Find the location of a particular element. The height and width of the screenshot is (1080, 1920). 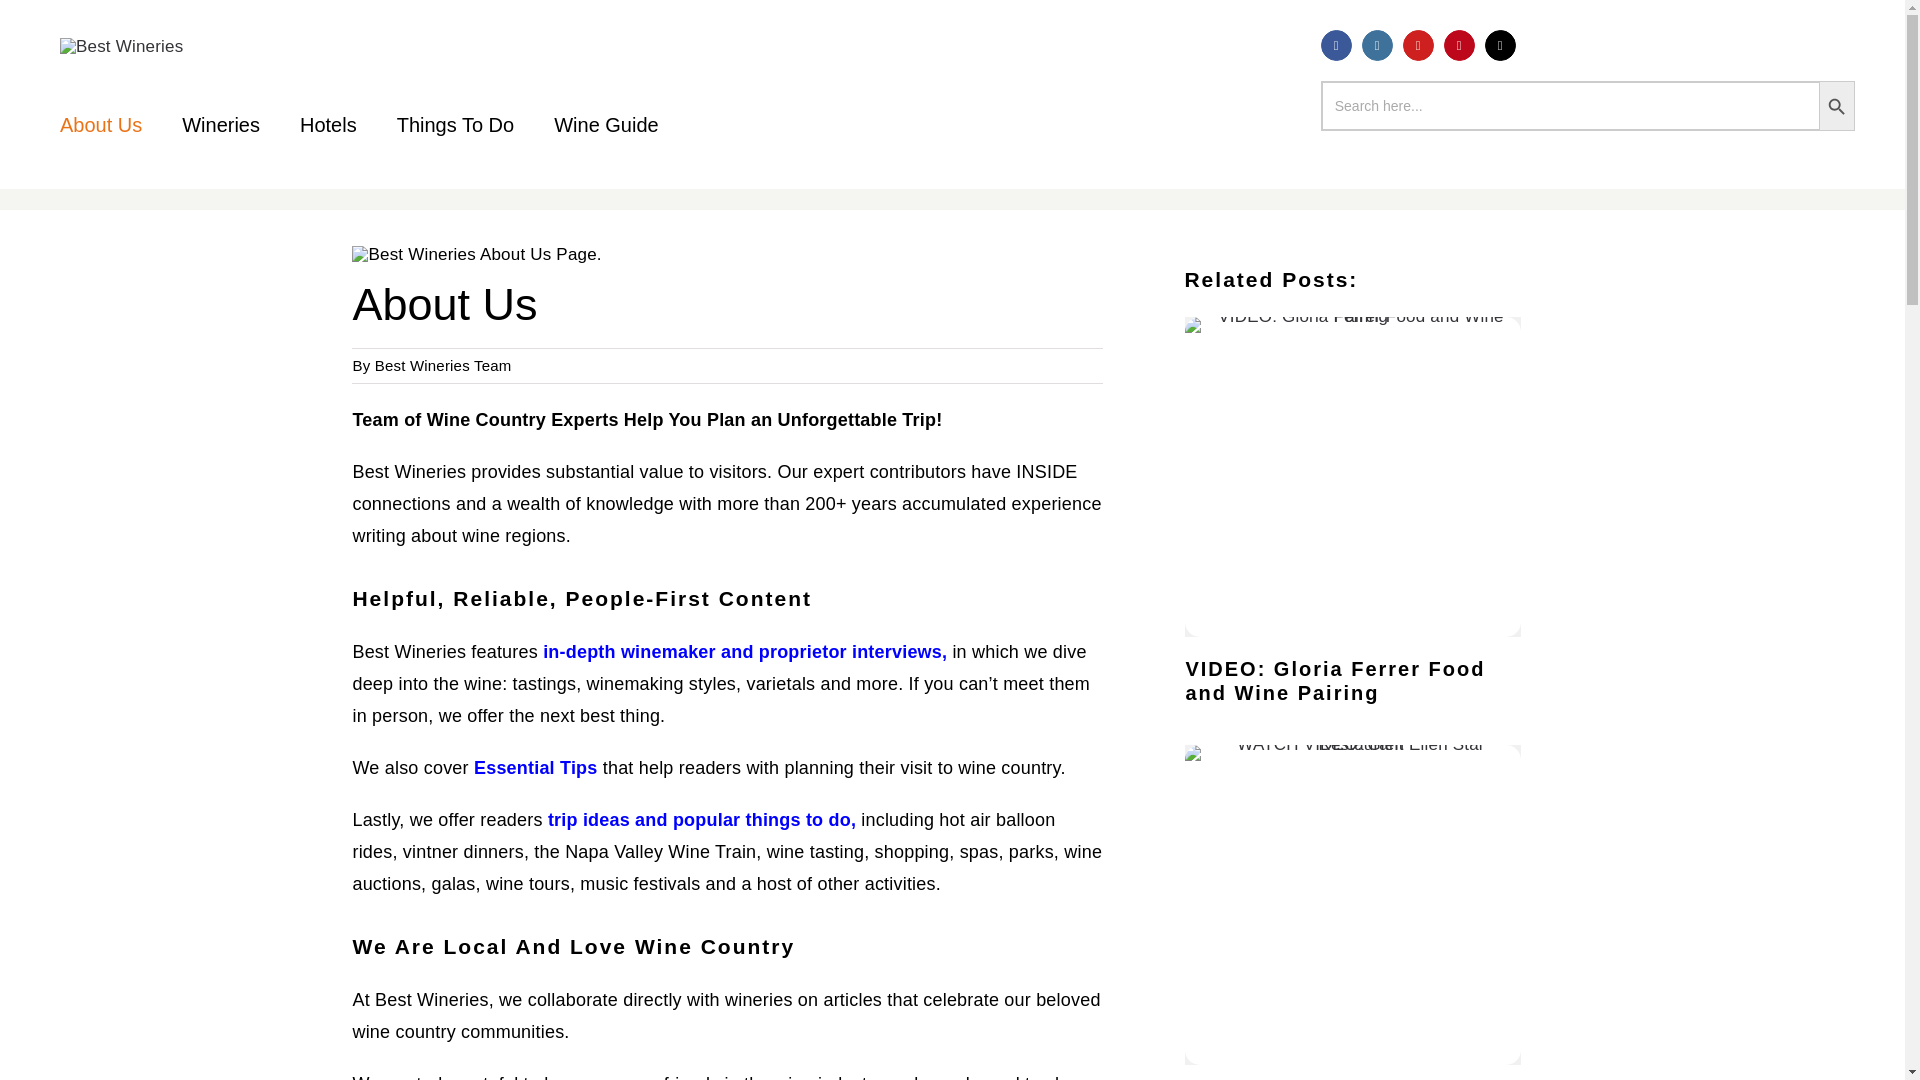

About Us is located at coordinates (100, 124).